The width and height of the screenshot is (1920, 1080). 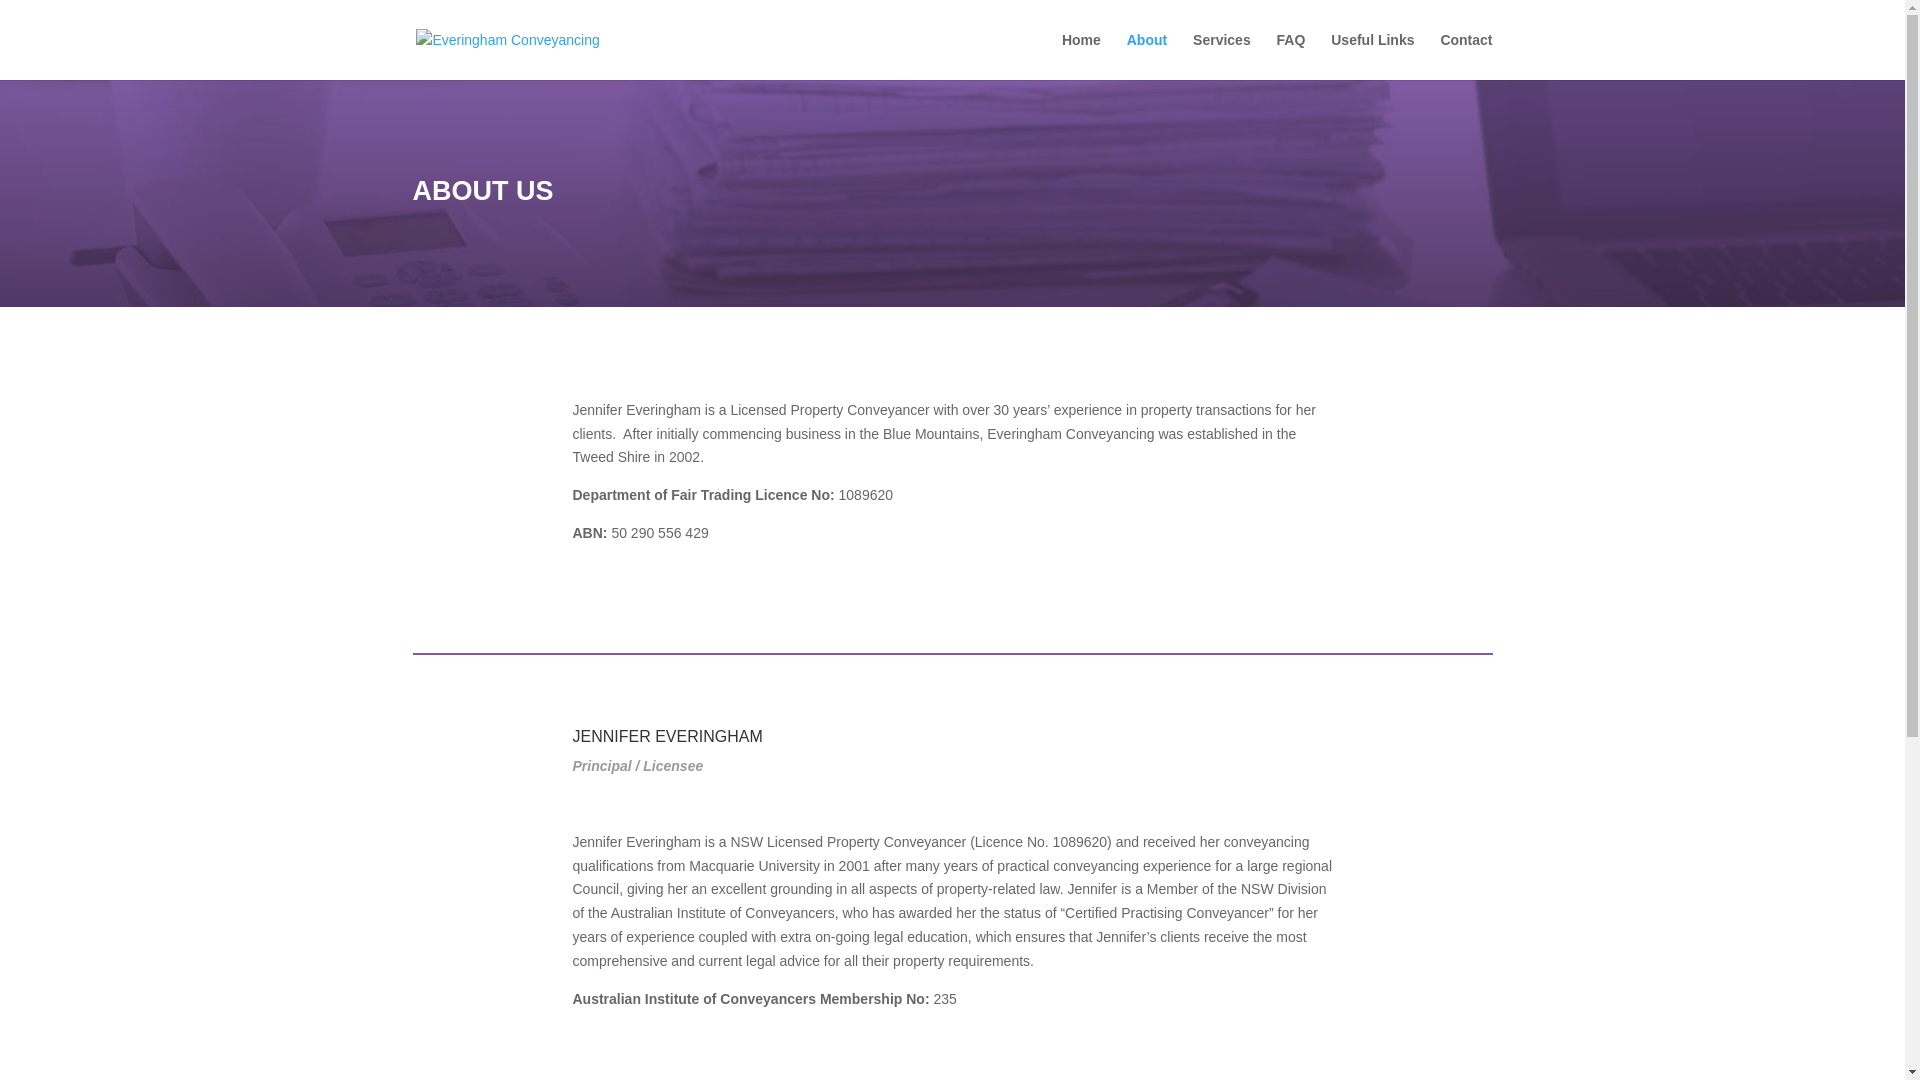 What do you see at coordinates (1222, 56) in the screenshot?
I see `Services` at bounding box center [1222, 56].